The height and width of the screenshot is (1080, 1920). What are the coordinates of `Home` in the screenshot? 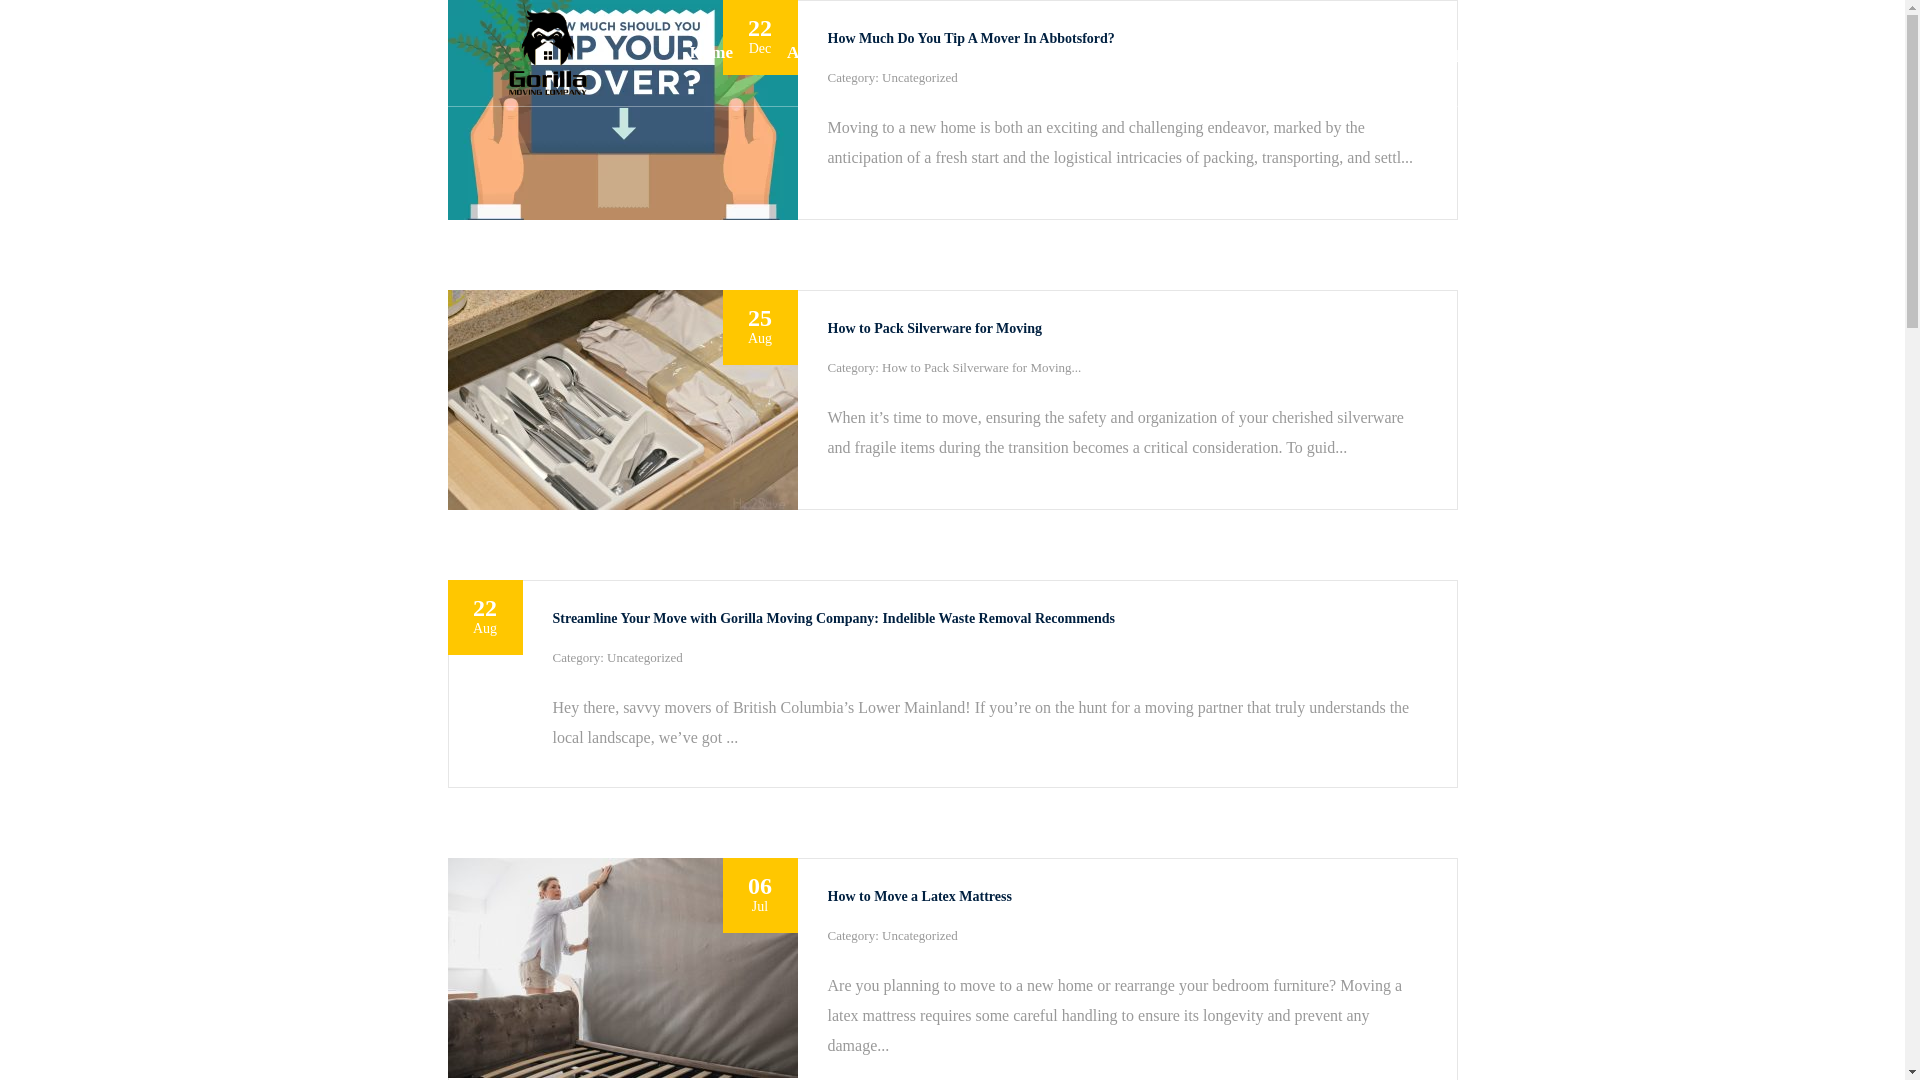 It's located at (1040, 52).